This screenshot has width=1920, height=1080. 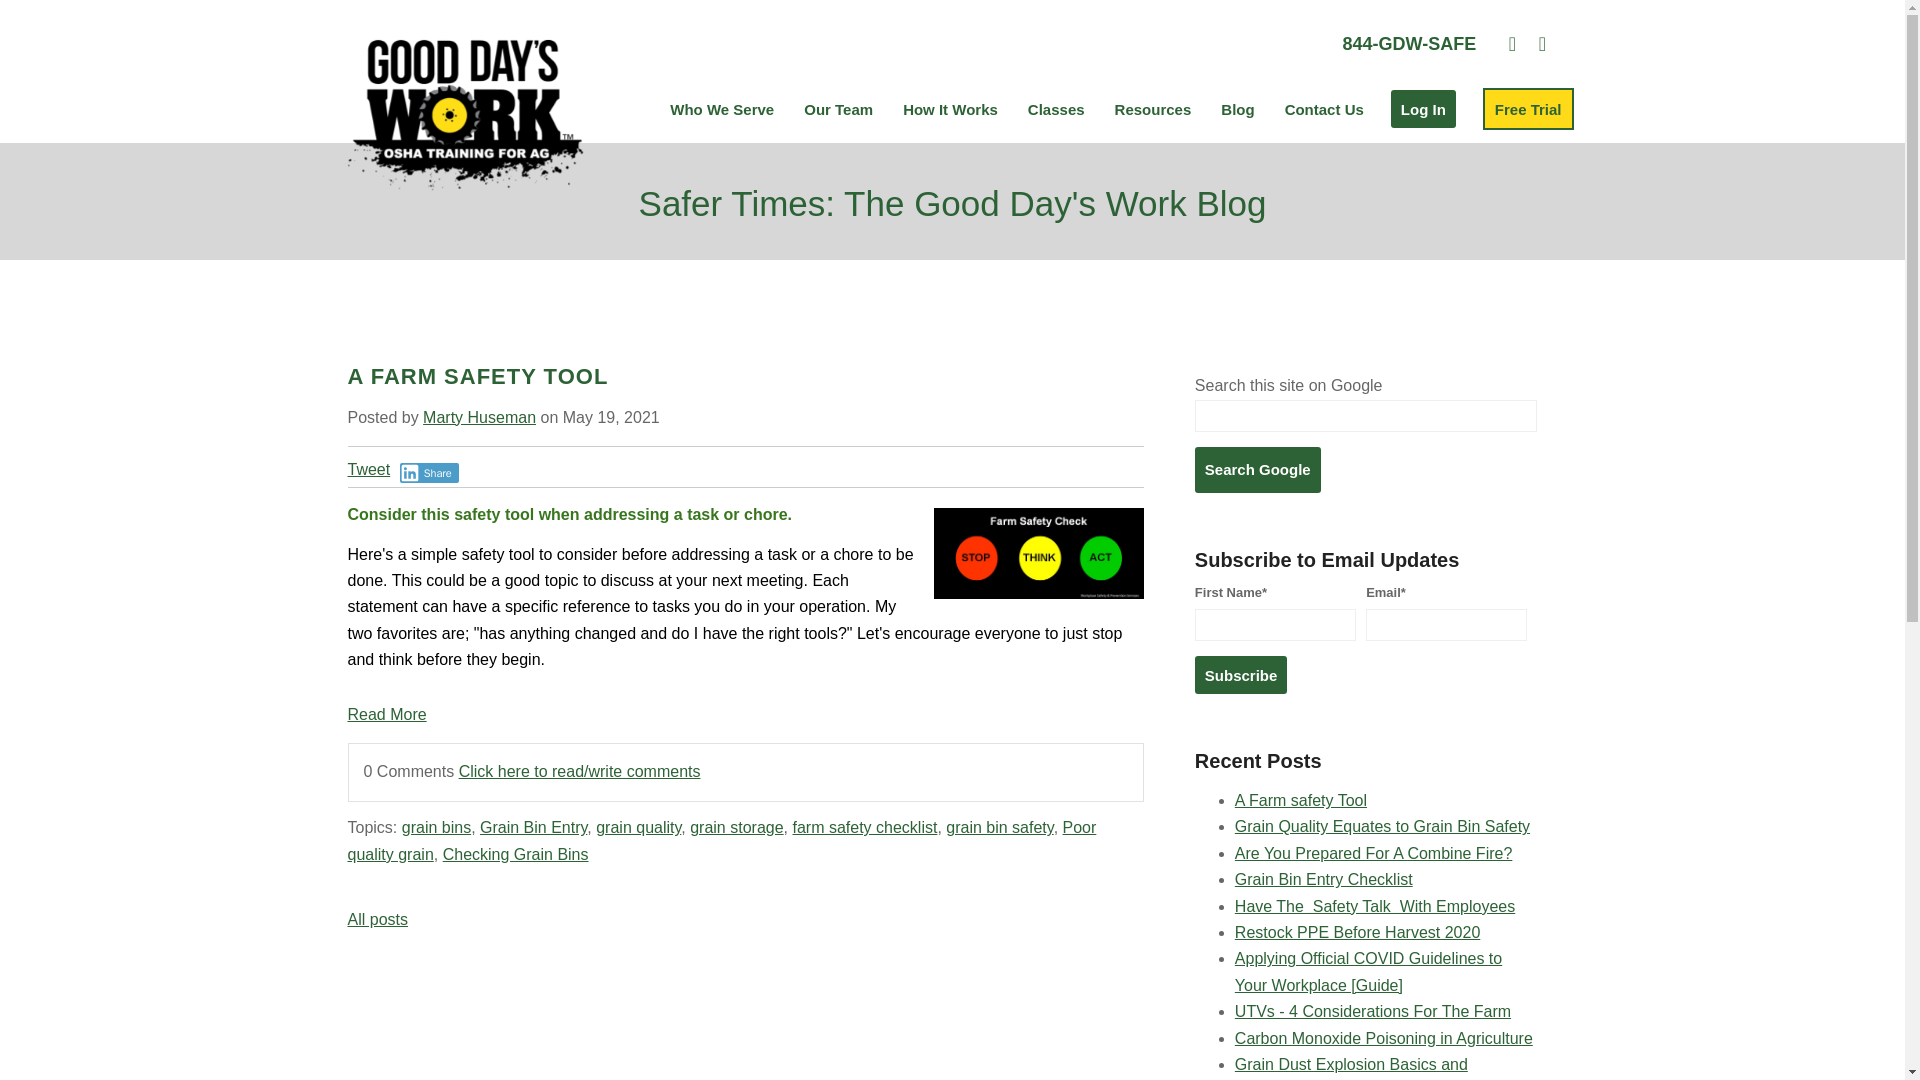 I want to click on Grain Quality Equates to Grain Bin Safety, so click(x=1382, y=826).